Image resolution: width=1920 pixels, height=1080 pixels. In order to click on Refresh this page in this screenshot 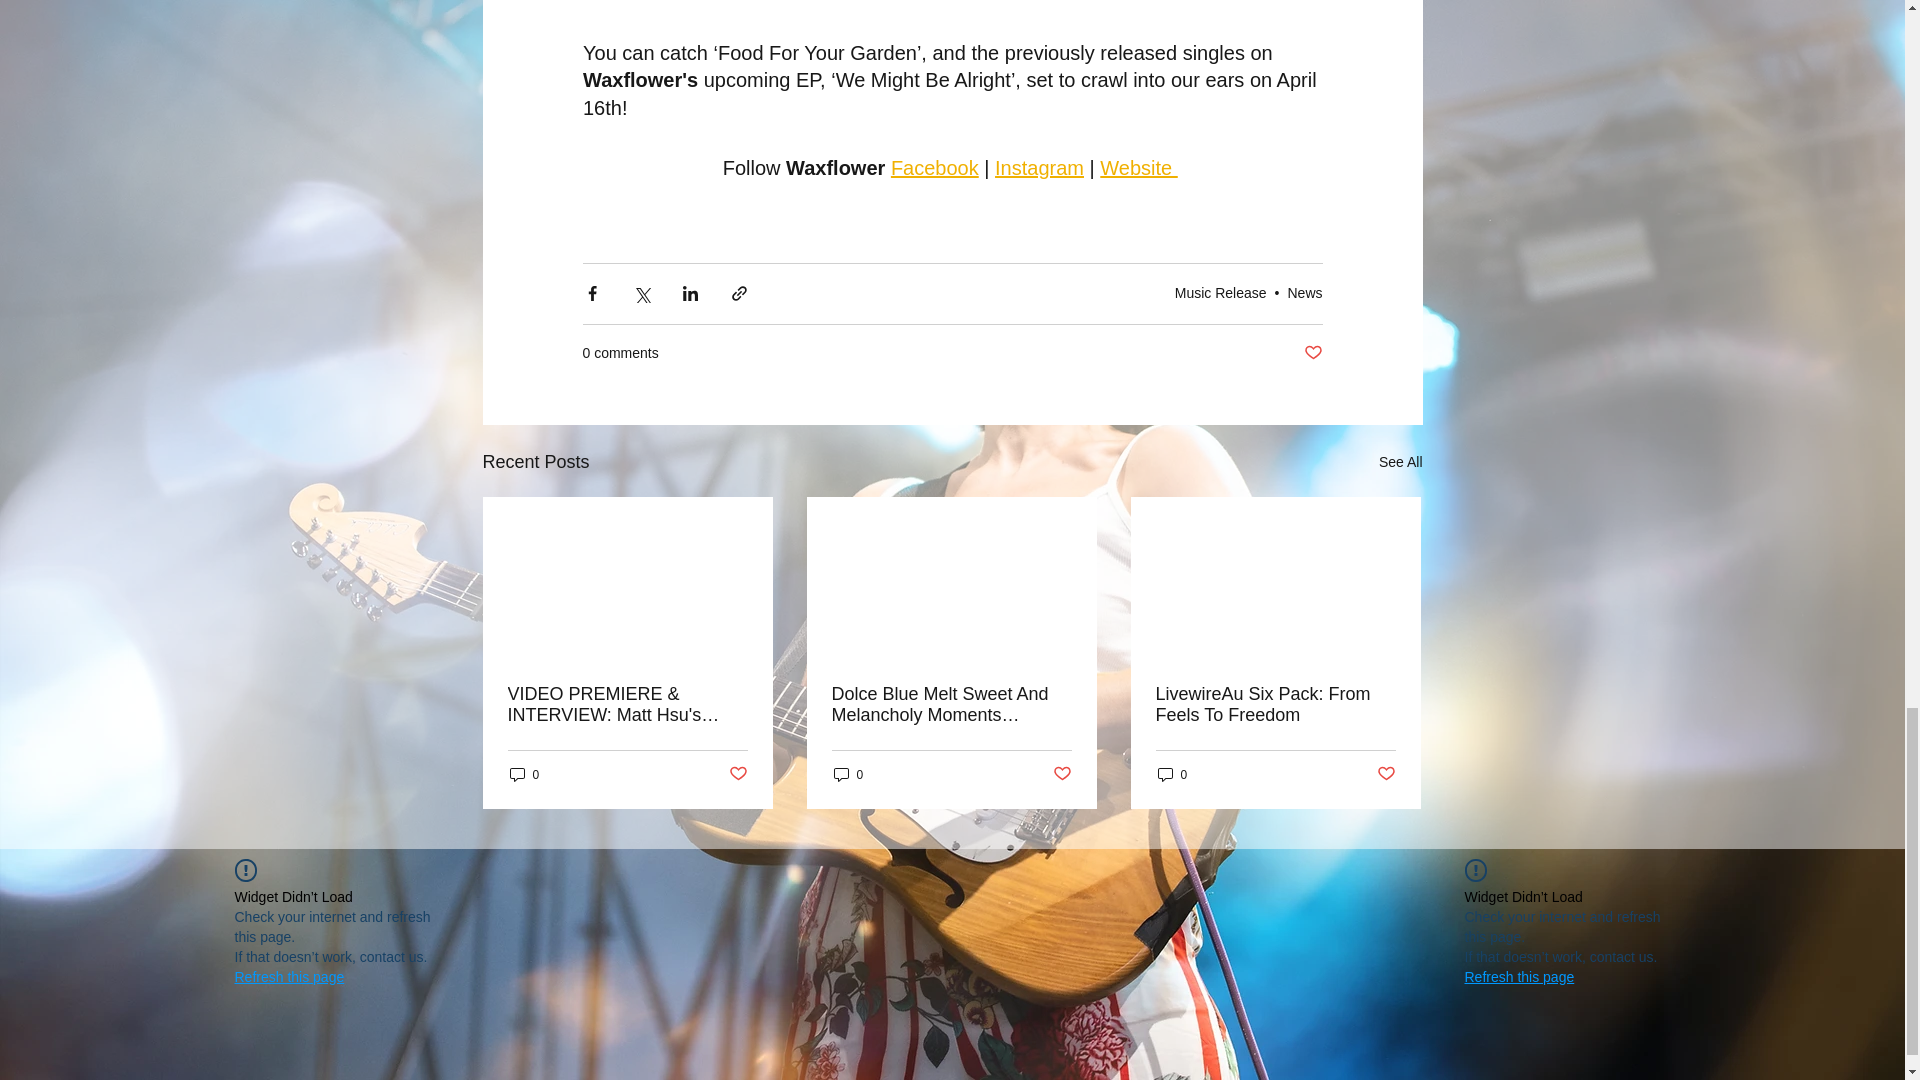, I will do `click(288, 976)`.